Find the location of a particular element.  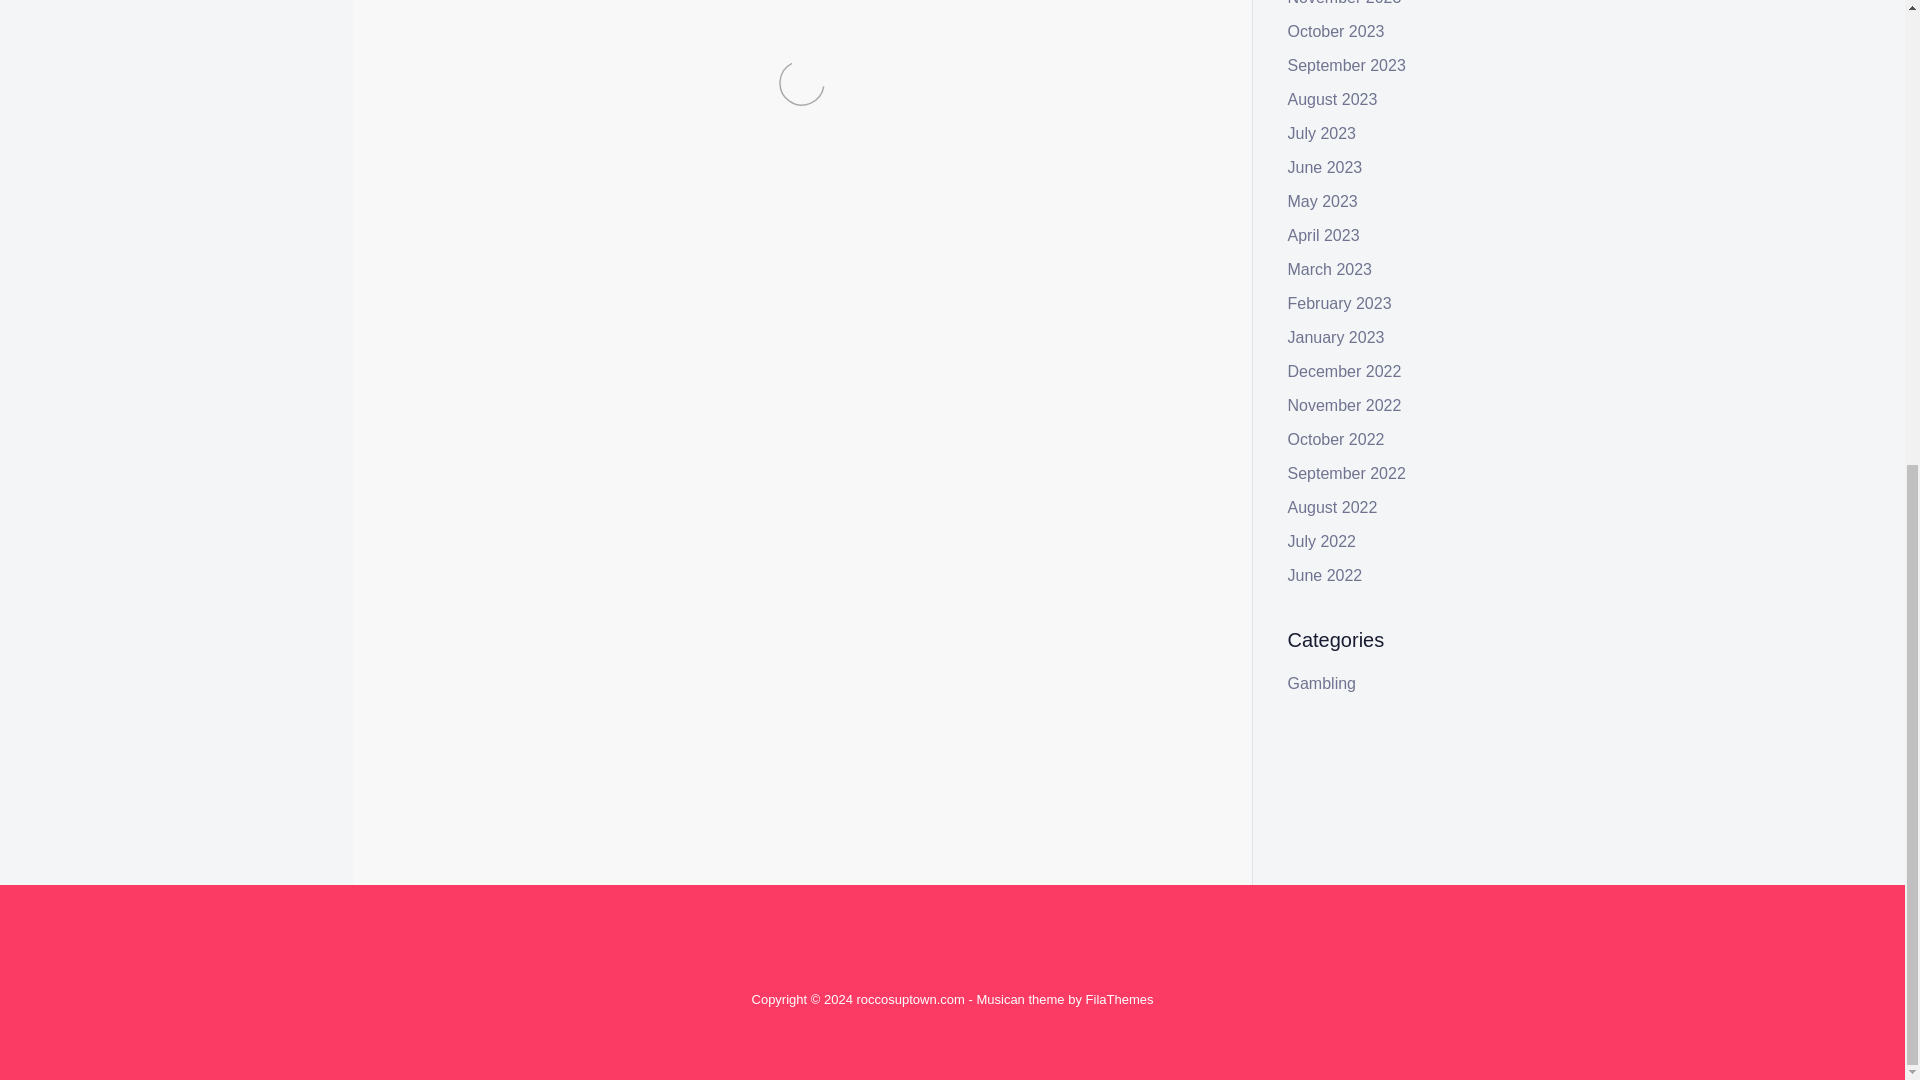

February 2023 is located at coordinates (1340, 303).